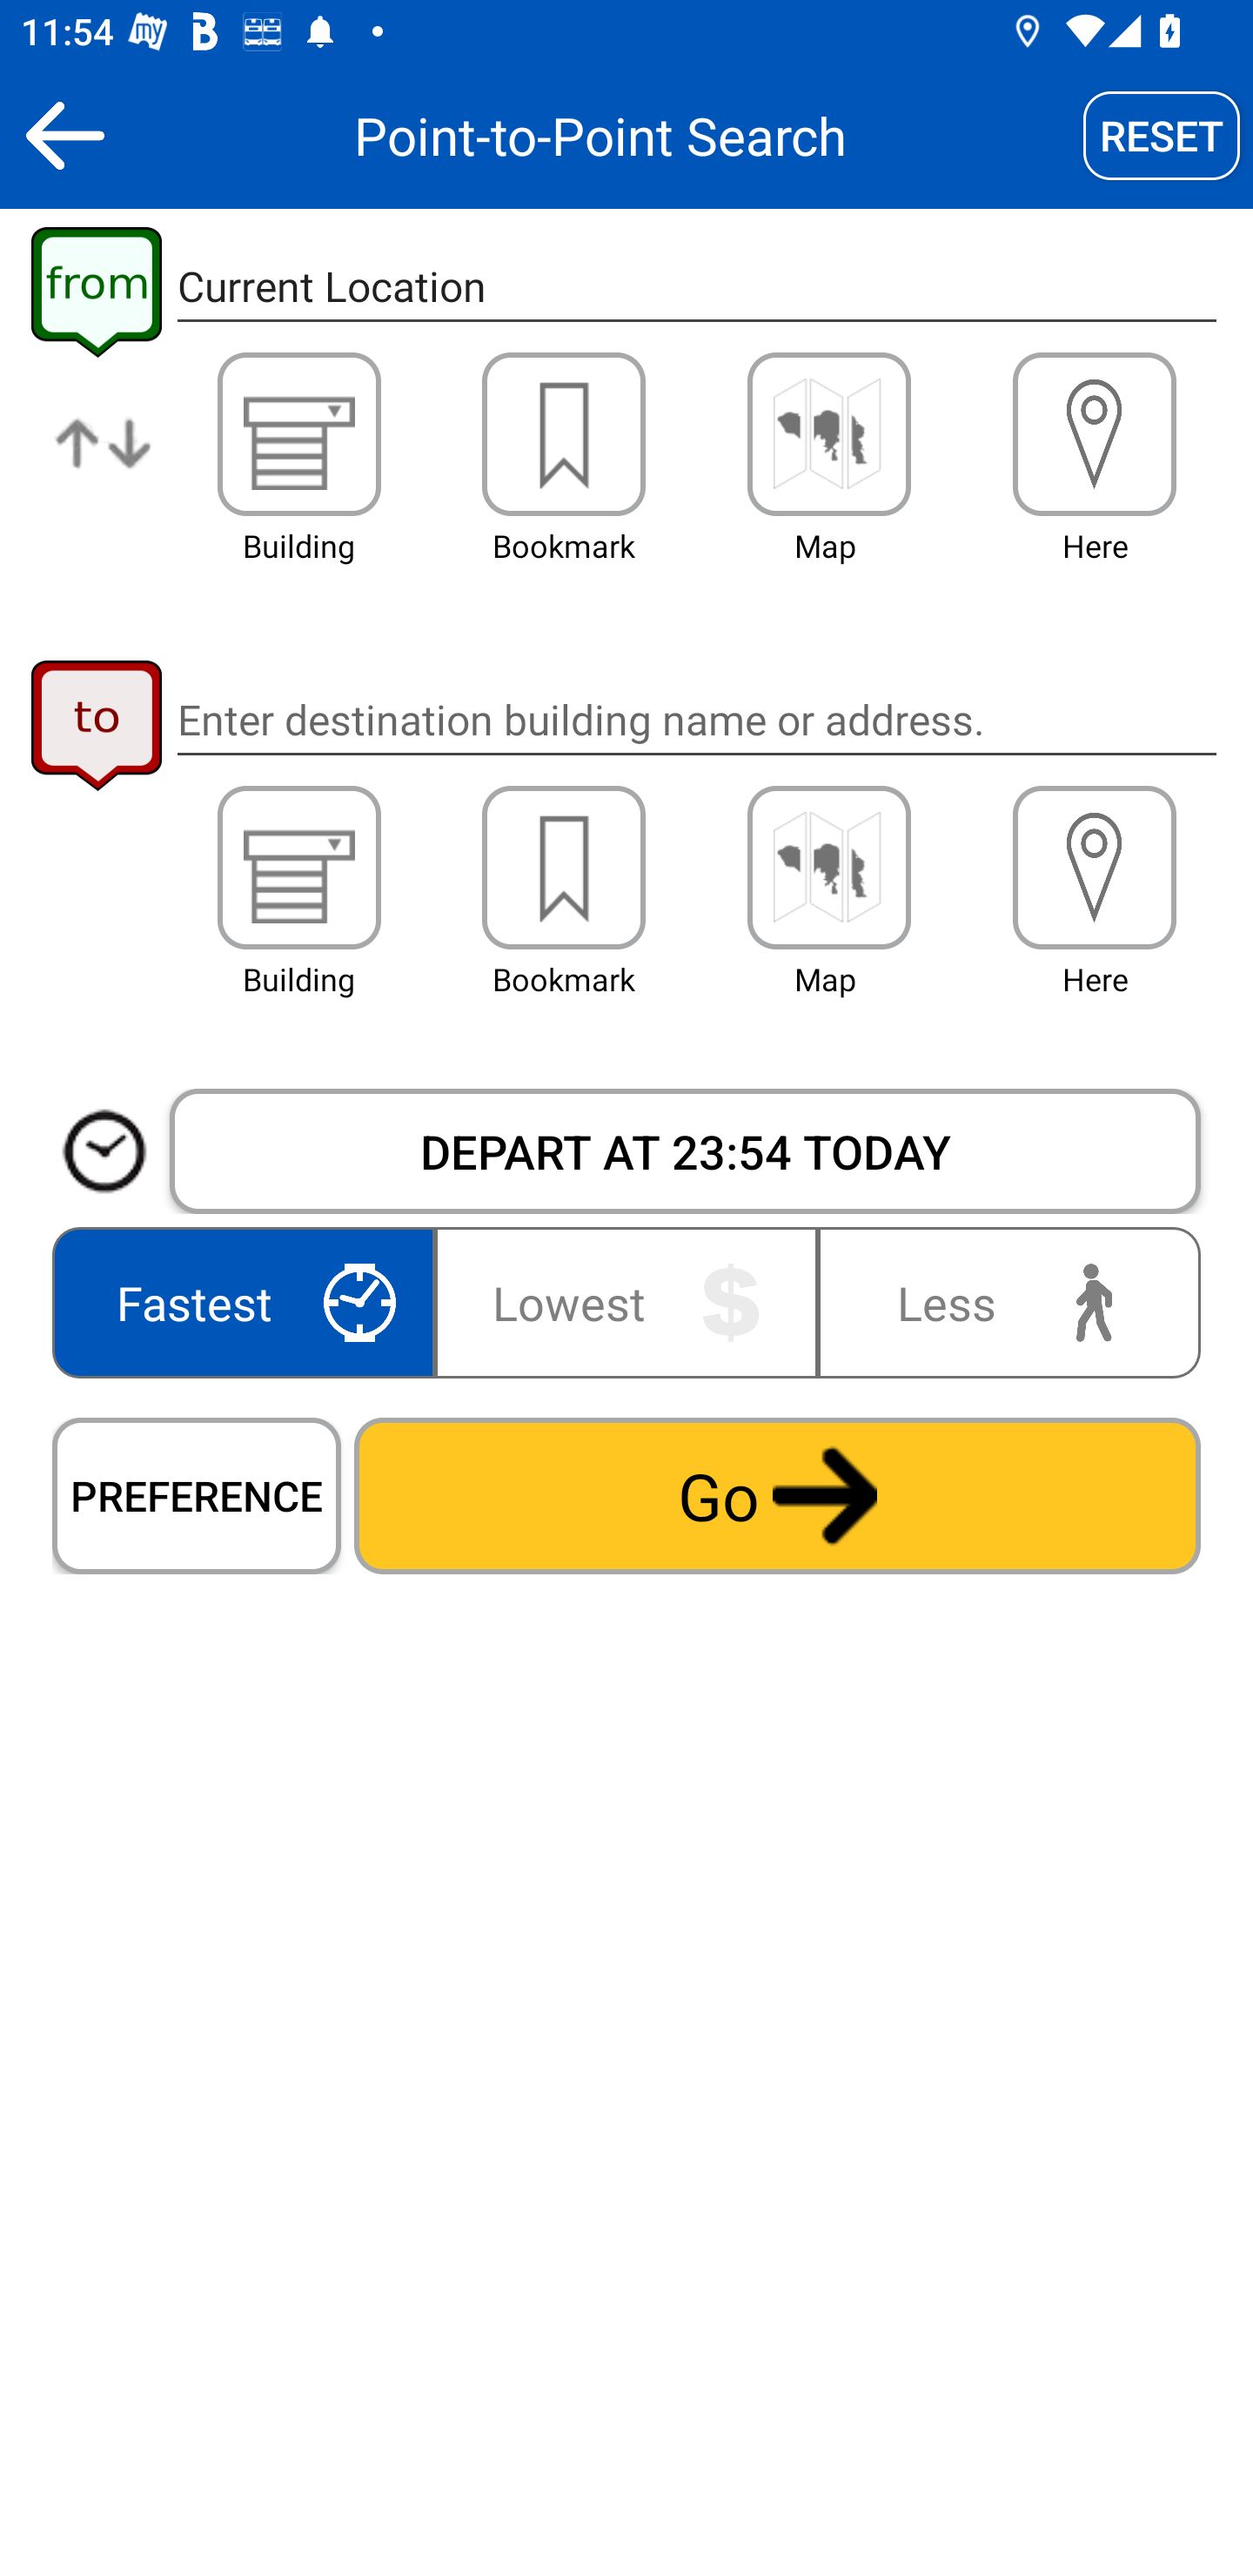  What do you see at coordinates (564, 433) in the screenshot?
I see `Bookmarks` at bounding box center [564, 433].